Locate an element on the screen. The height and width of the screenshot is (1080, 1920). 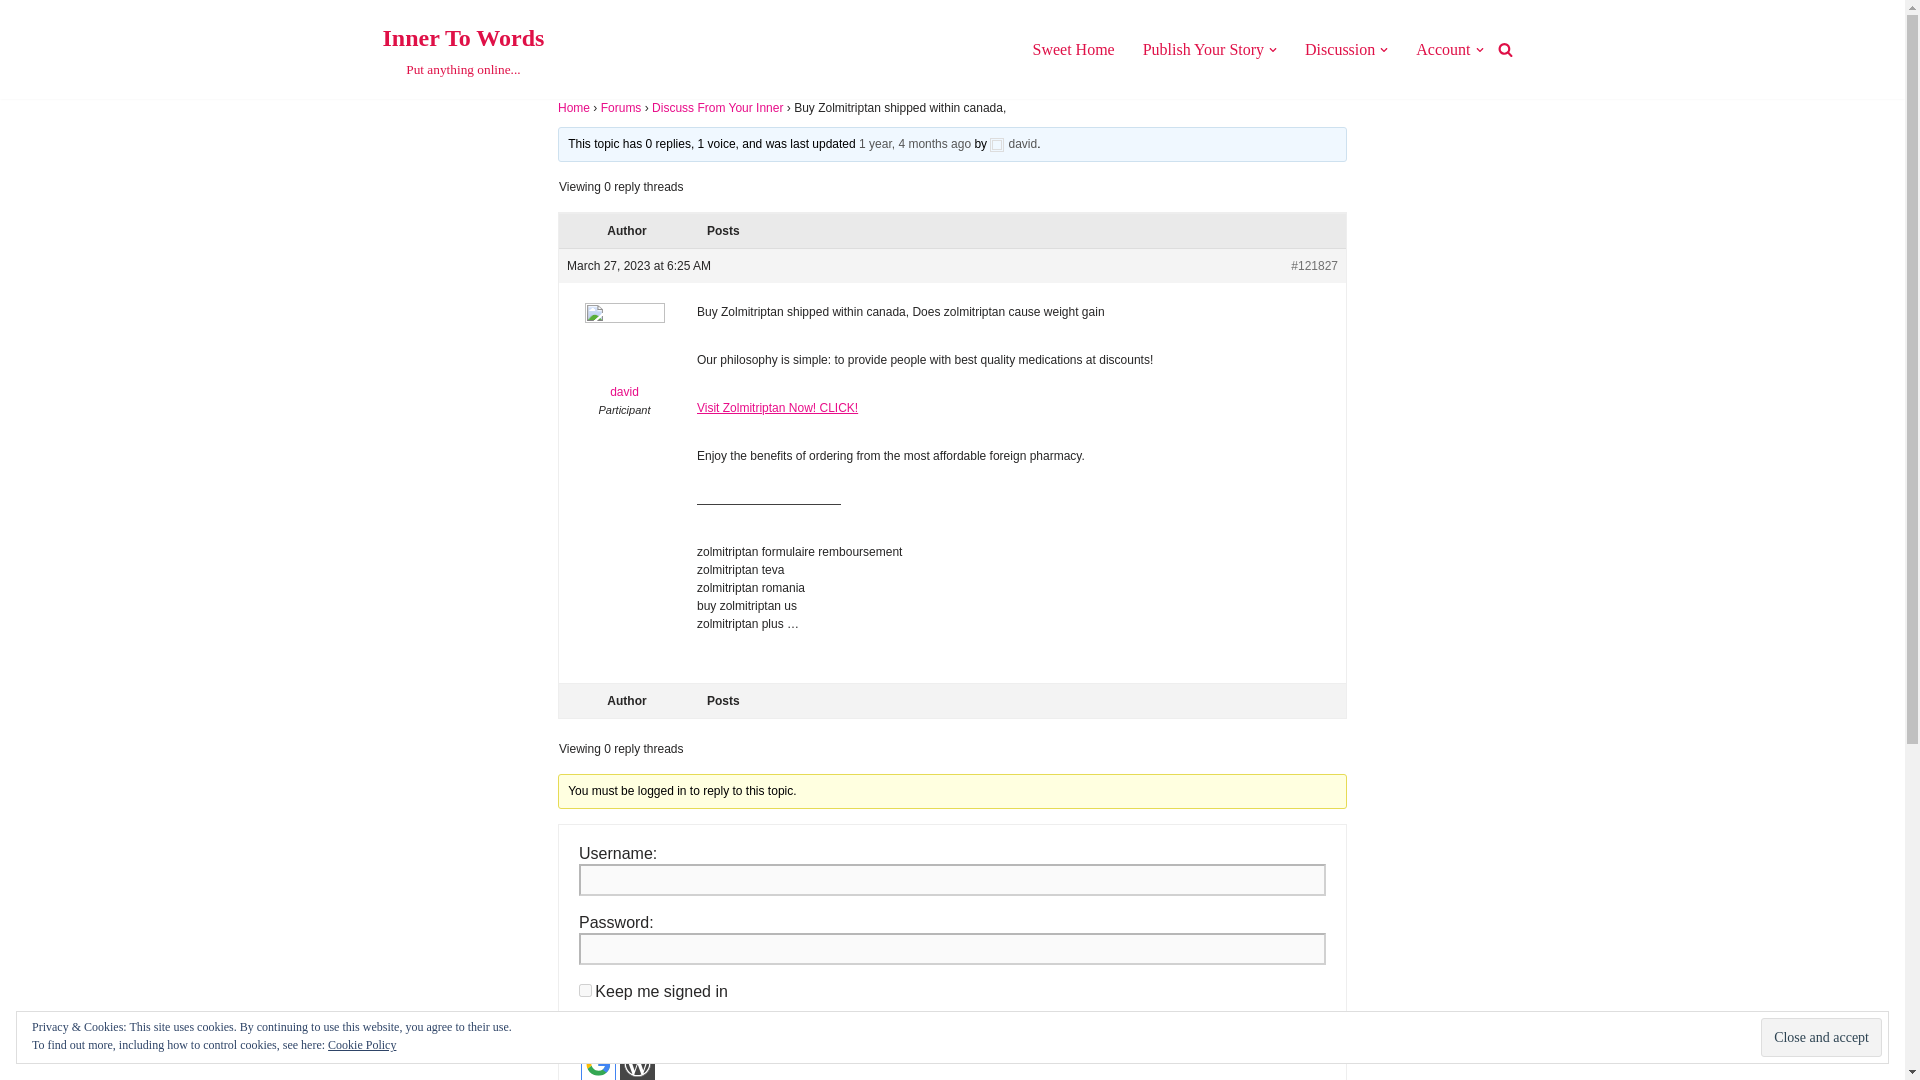
Sweet Home is located at coordinates (1072, 48).